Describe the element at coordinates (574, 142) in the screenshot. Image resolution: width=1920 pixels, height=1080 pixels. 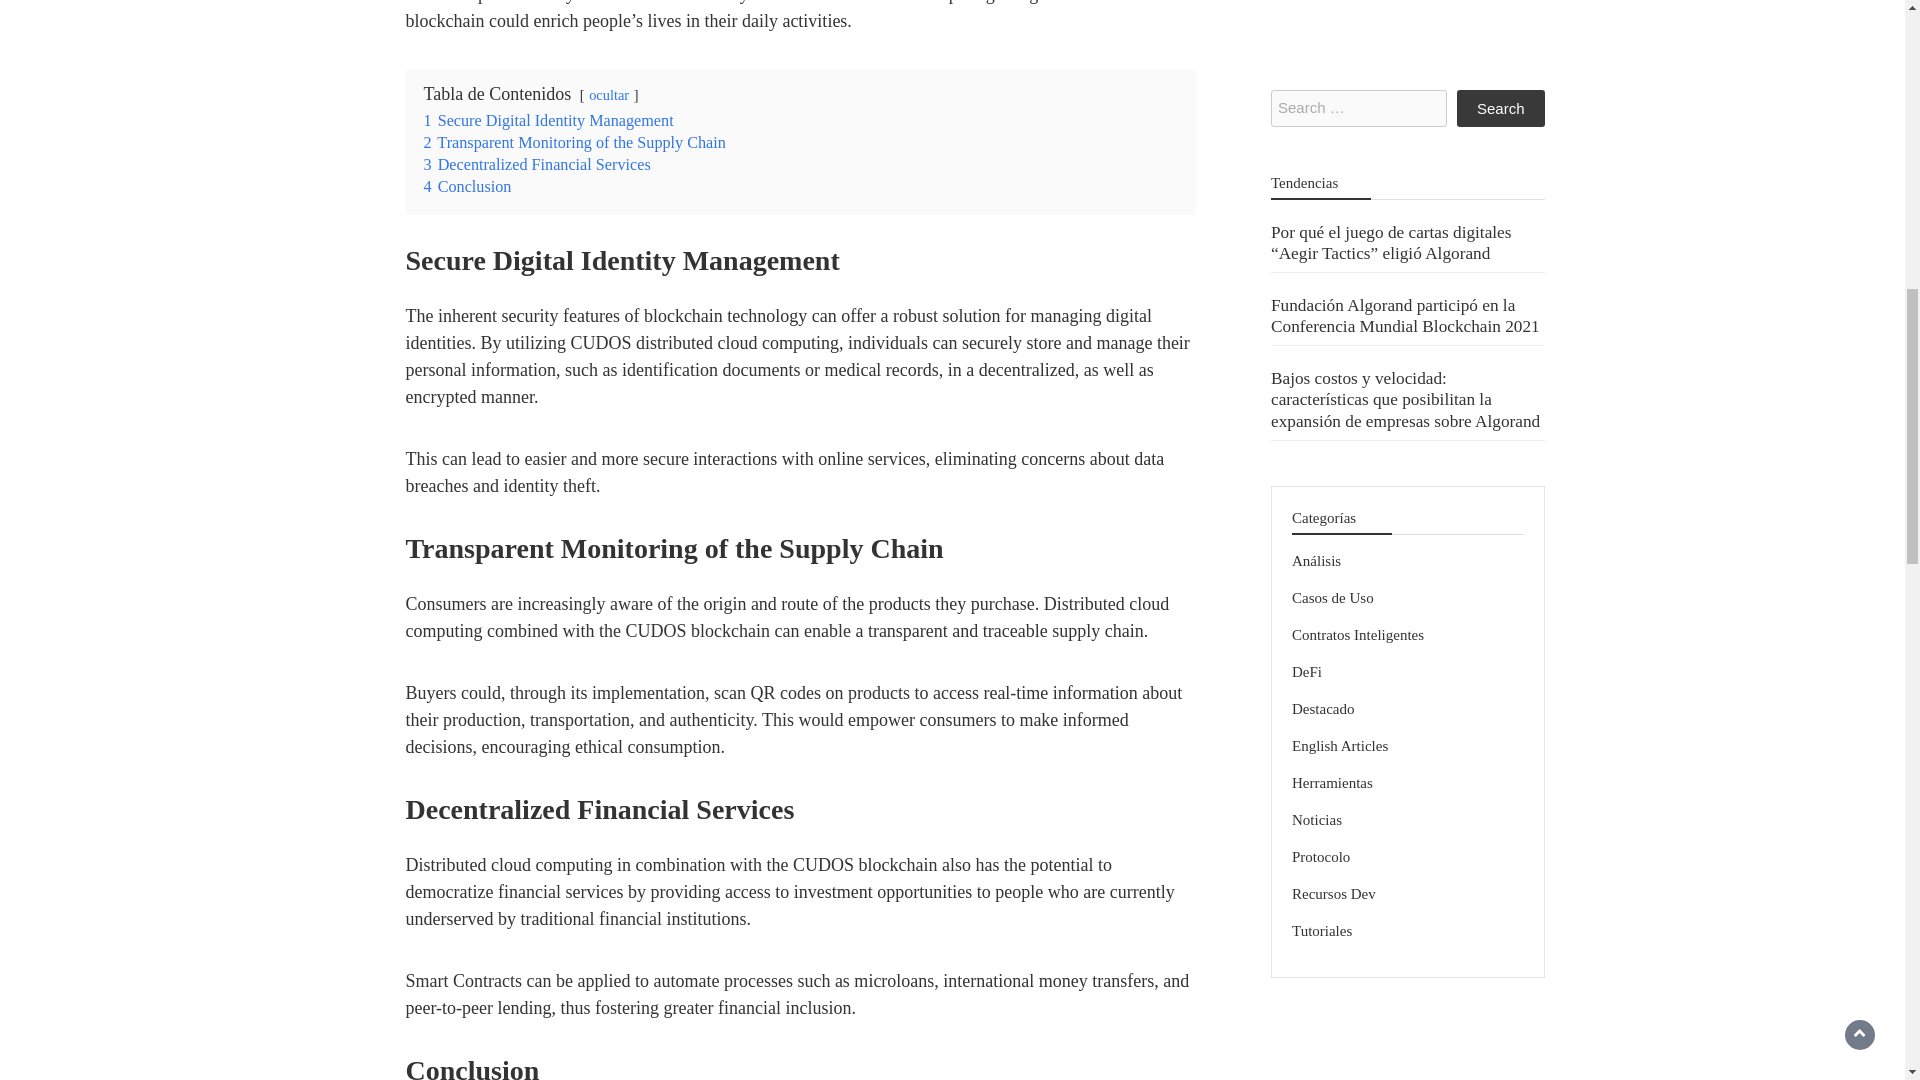
I see `2 Transparent Monitoring of the Supply Chain` at that location.